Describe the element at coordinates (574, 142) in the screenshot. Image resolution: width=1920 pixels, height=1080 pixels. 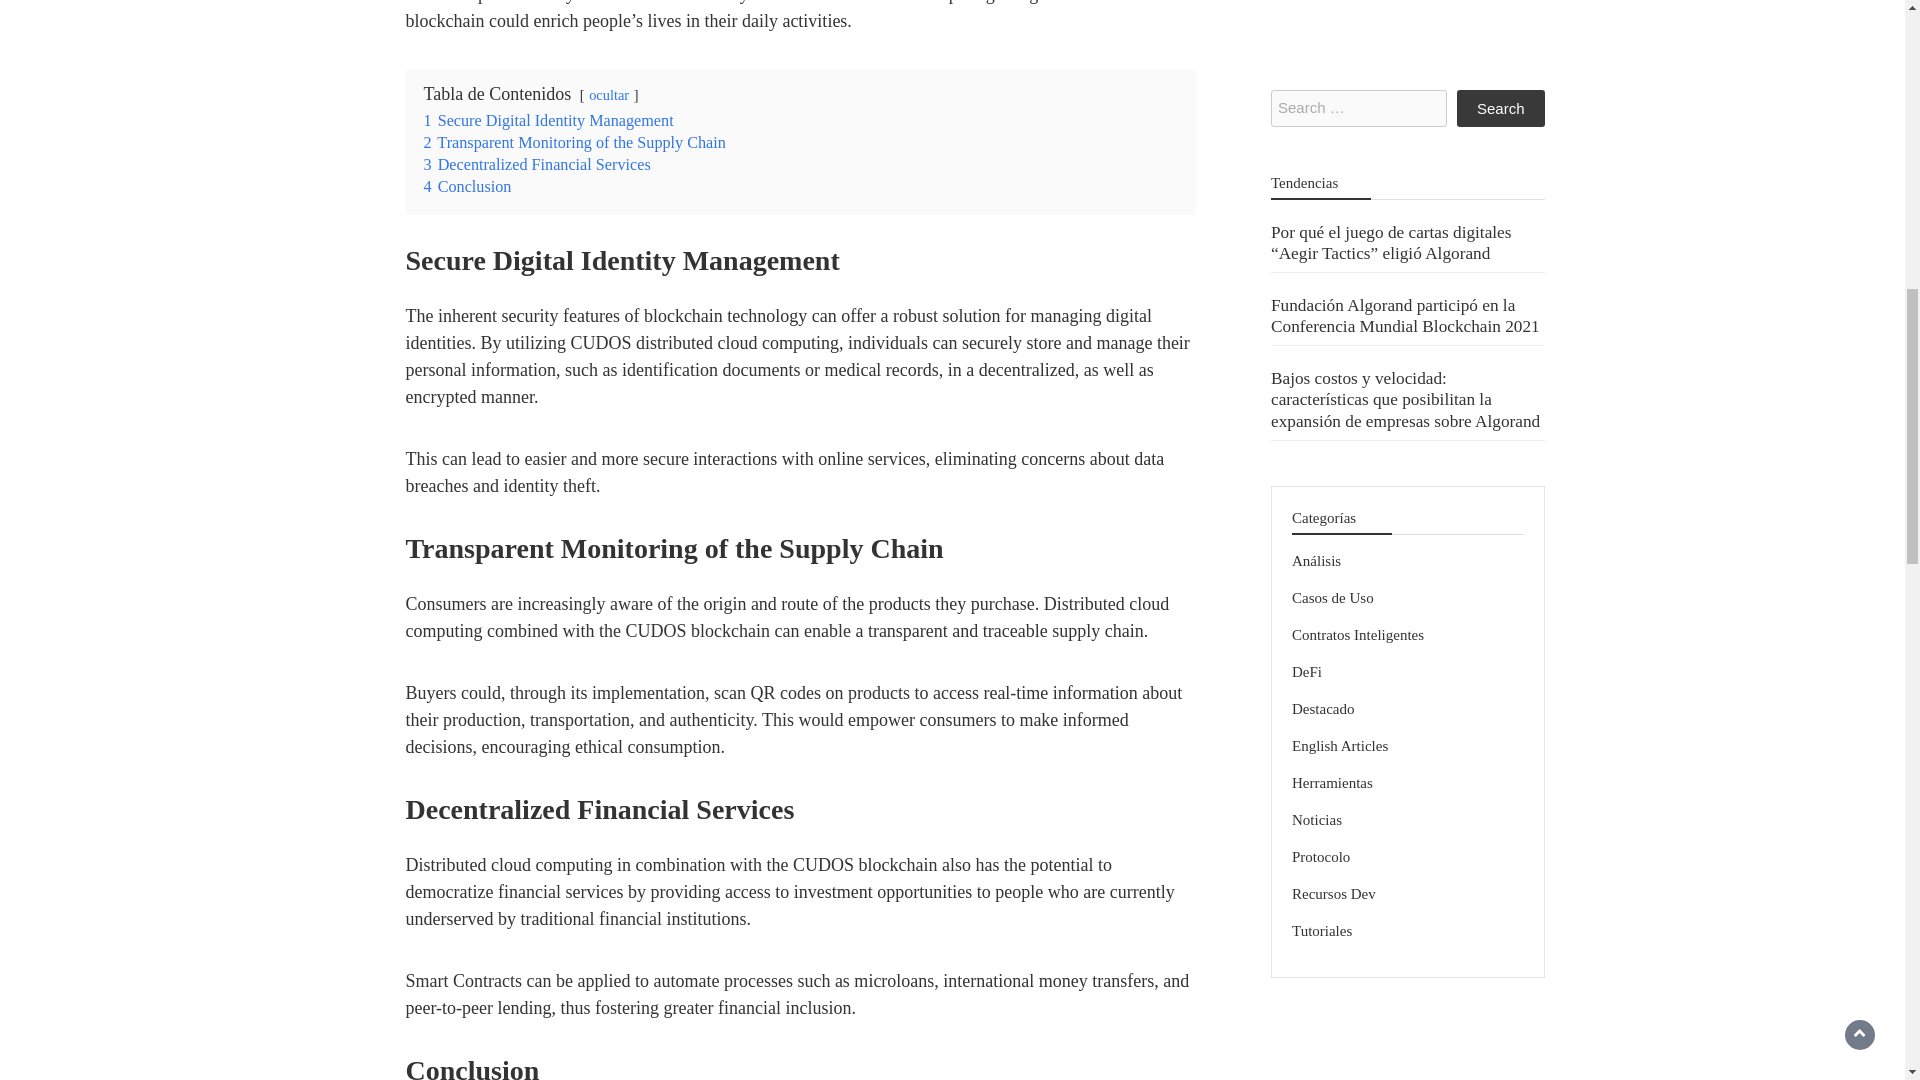
I see `2 Transparent Monitoring of the Supply Chain` at that location.